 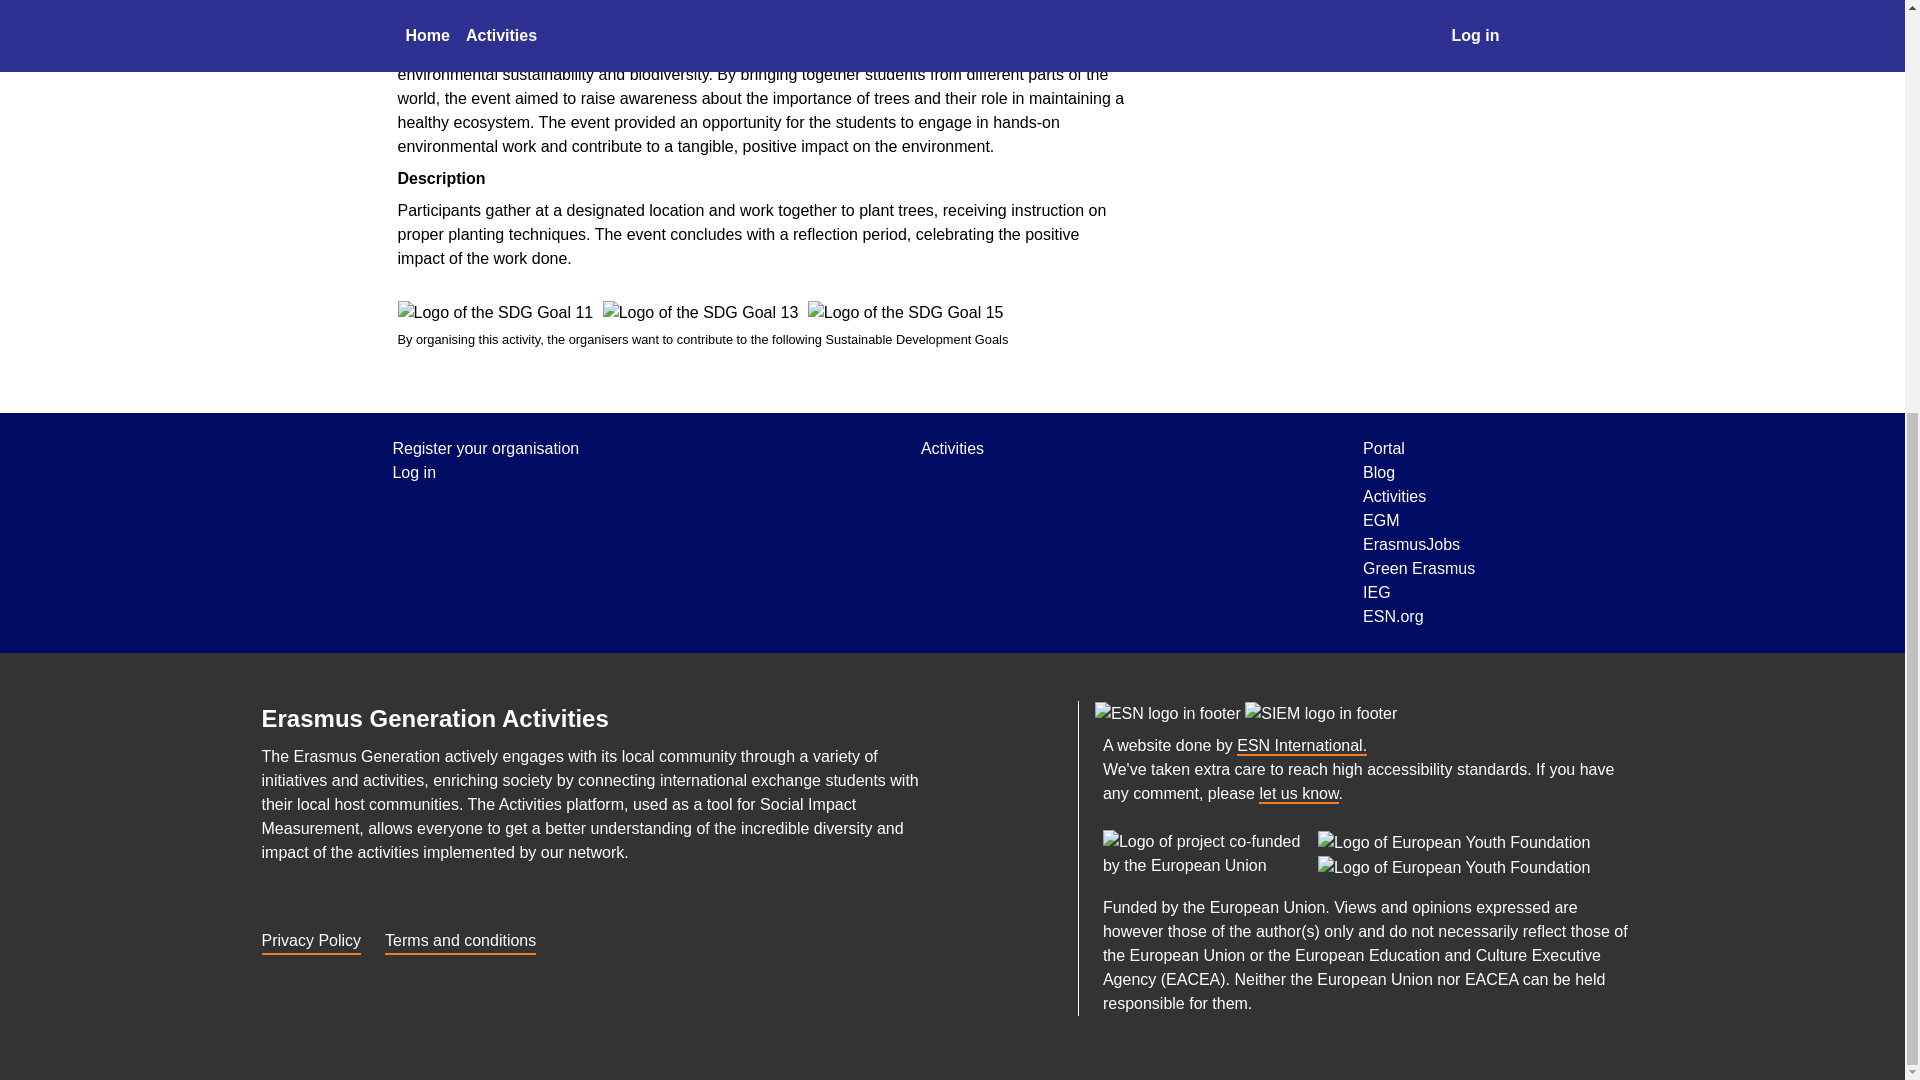 What do you see at coordinates (1298, 794) in the screenshot?
I see `contact us` at bounding box center [1298, 794].